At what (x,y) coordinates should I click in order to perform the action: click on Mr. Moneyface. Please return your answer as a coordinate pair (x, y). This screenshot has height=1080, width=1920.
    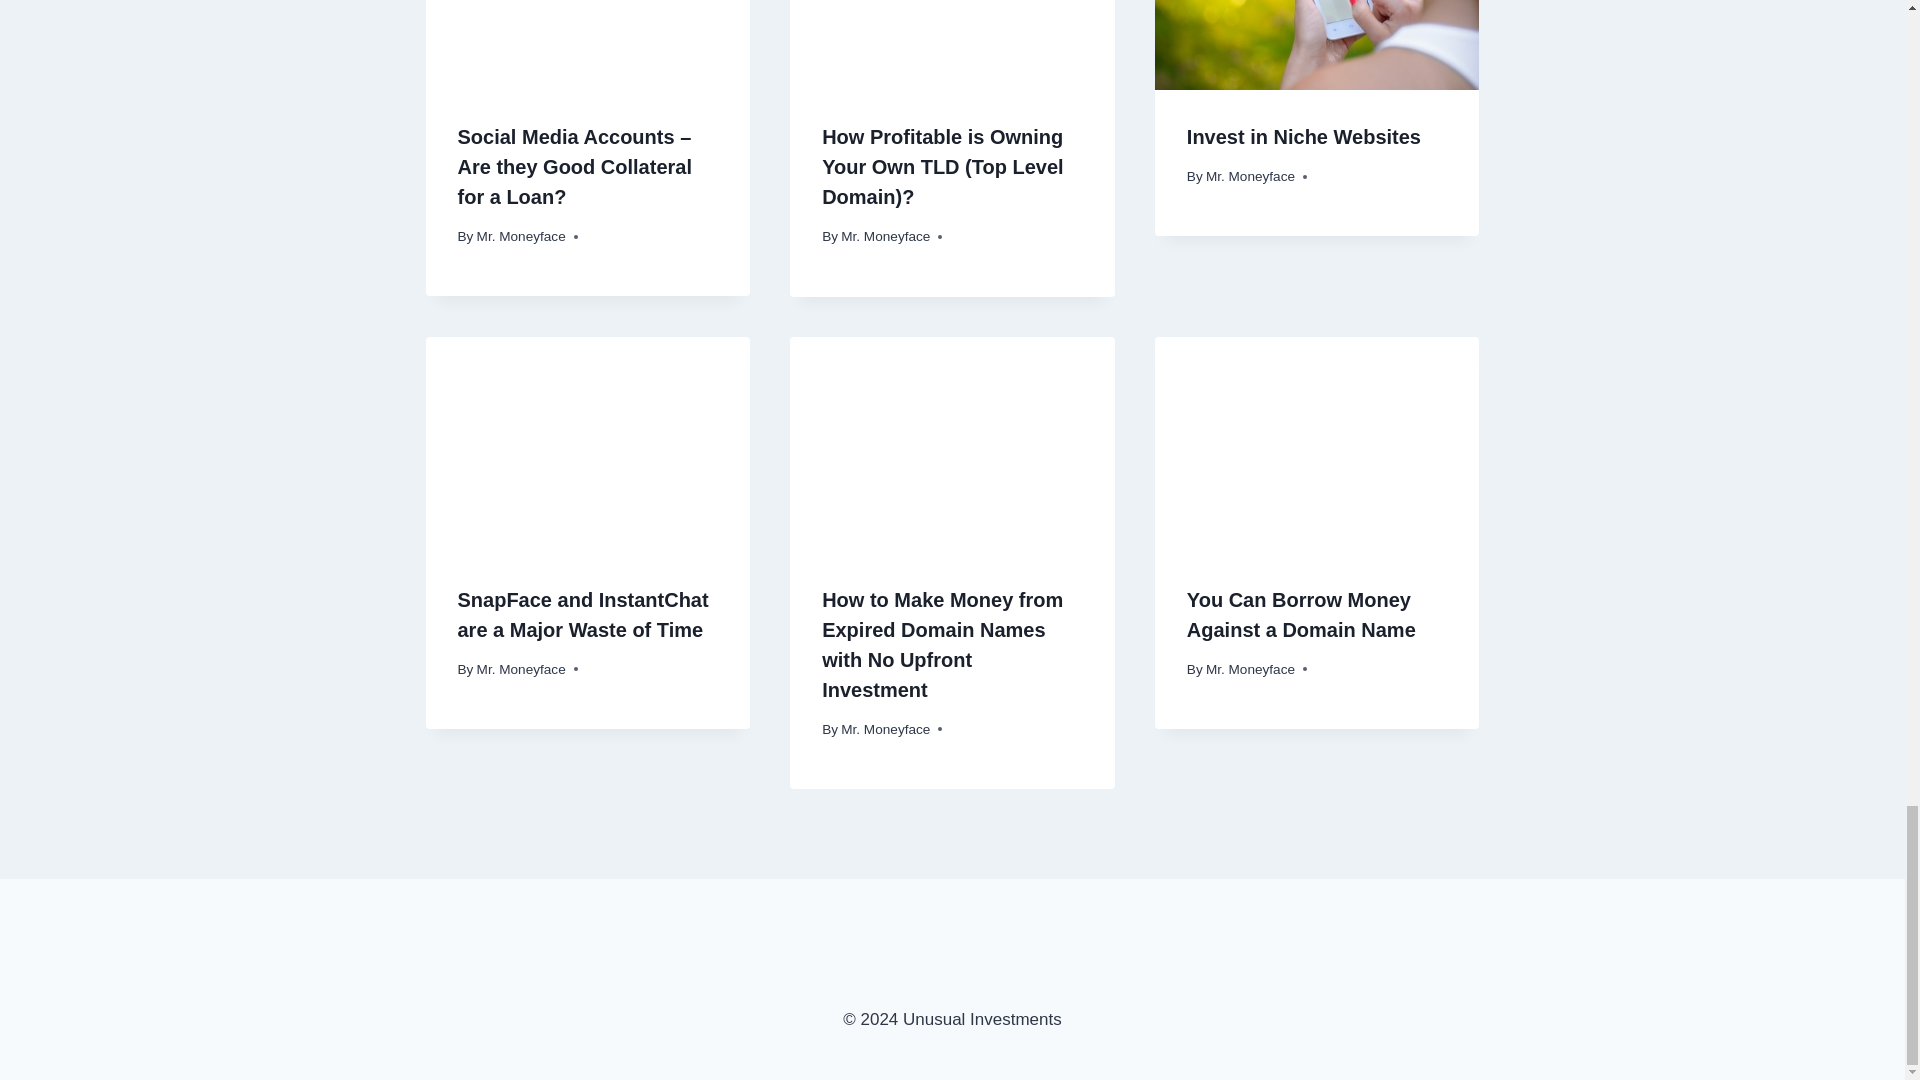
    Looking at the image, I should click on (521, 670).